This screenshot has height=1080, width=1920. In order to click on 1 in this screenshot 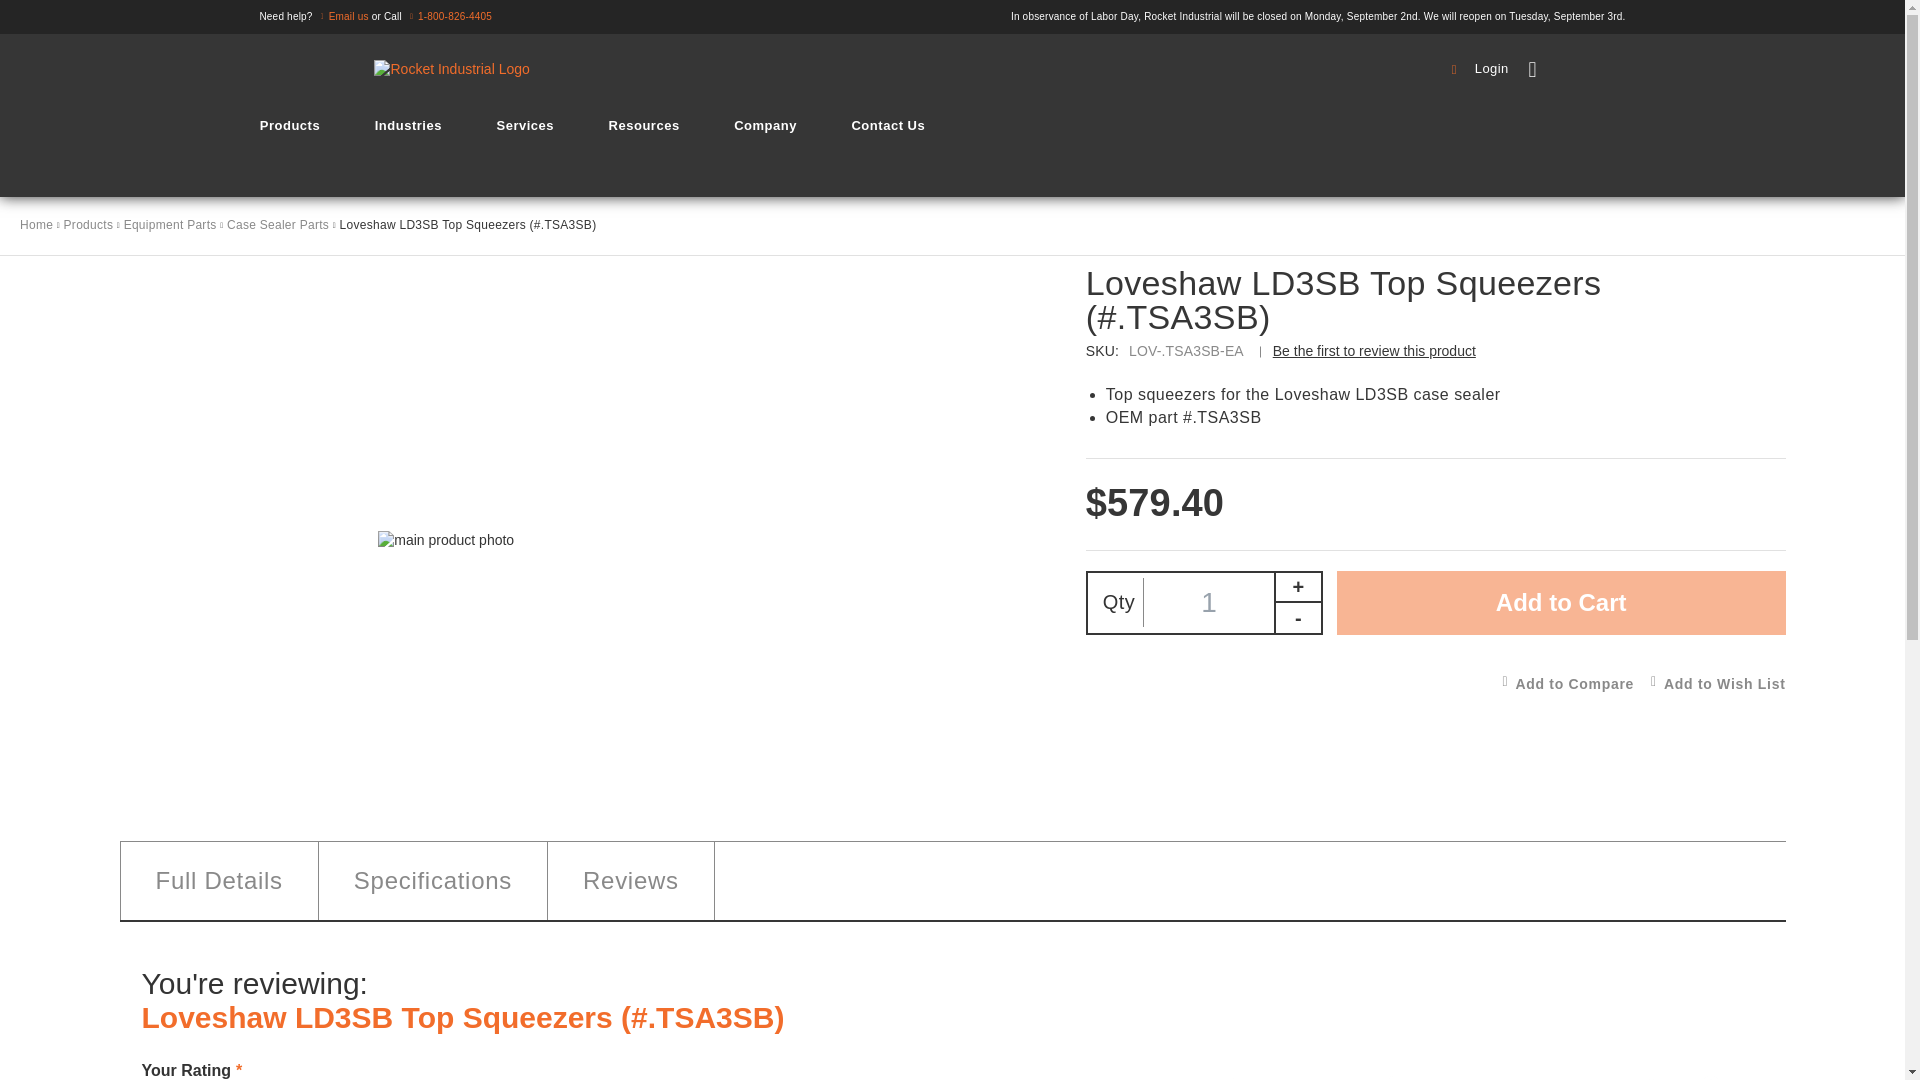, I will do `click(1209, 602)`.